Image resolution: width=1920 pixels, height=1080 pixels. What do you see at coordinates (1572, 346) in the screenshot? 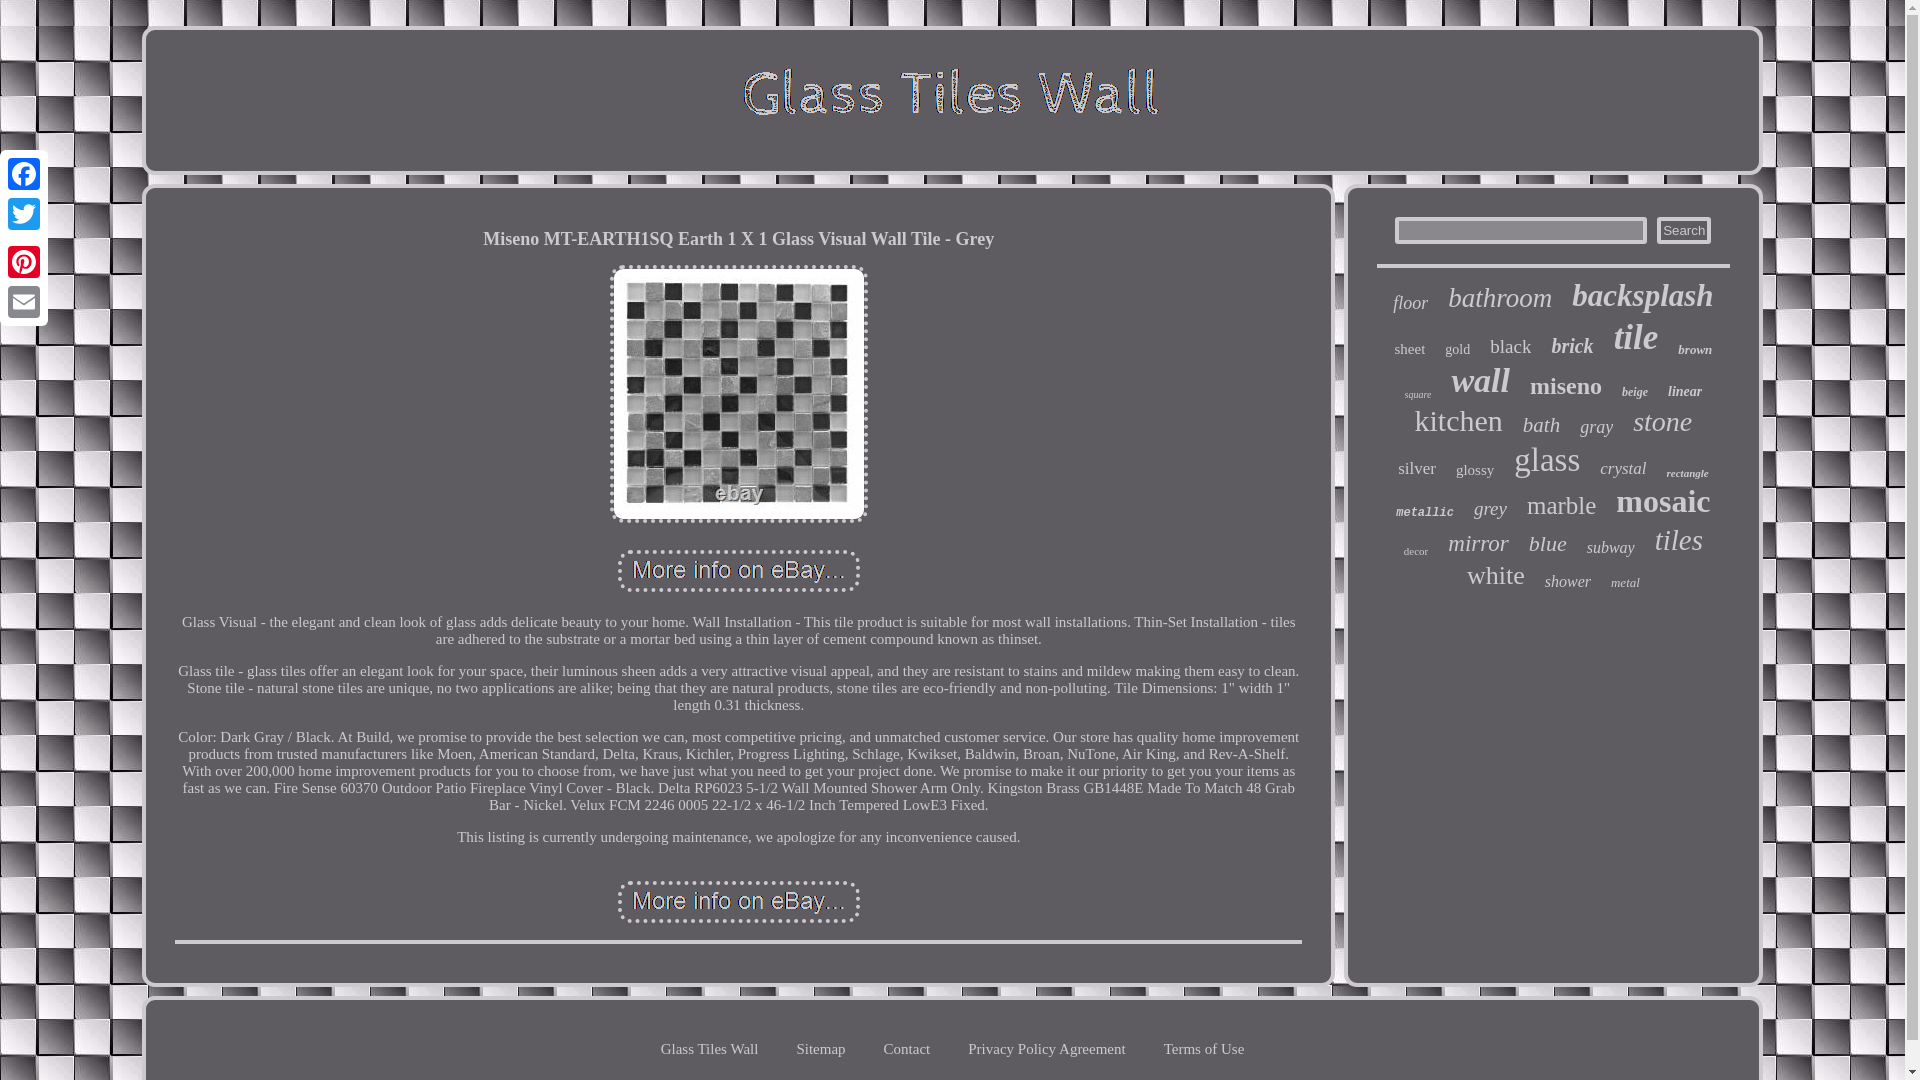
I see `brick` at bounding box center [1572, 346].